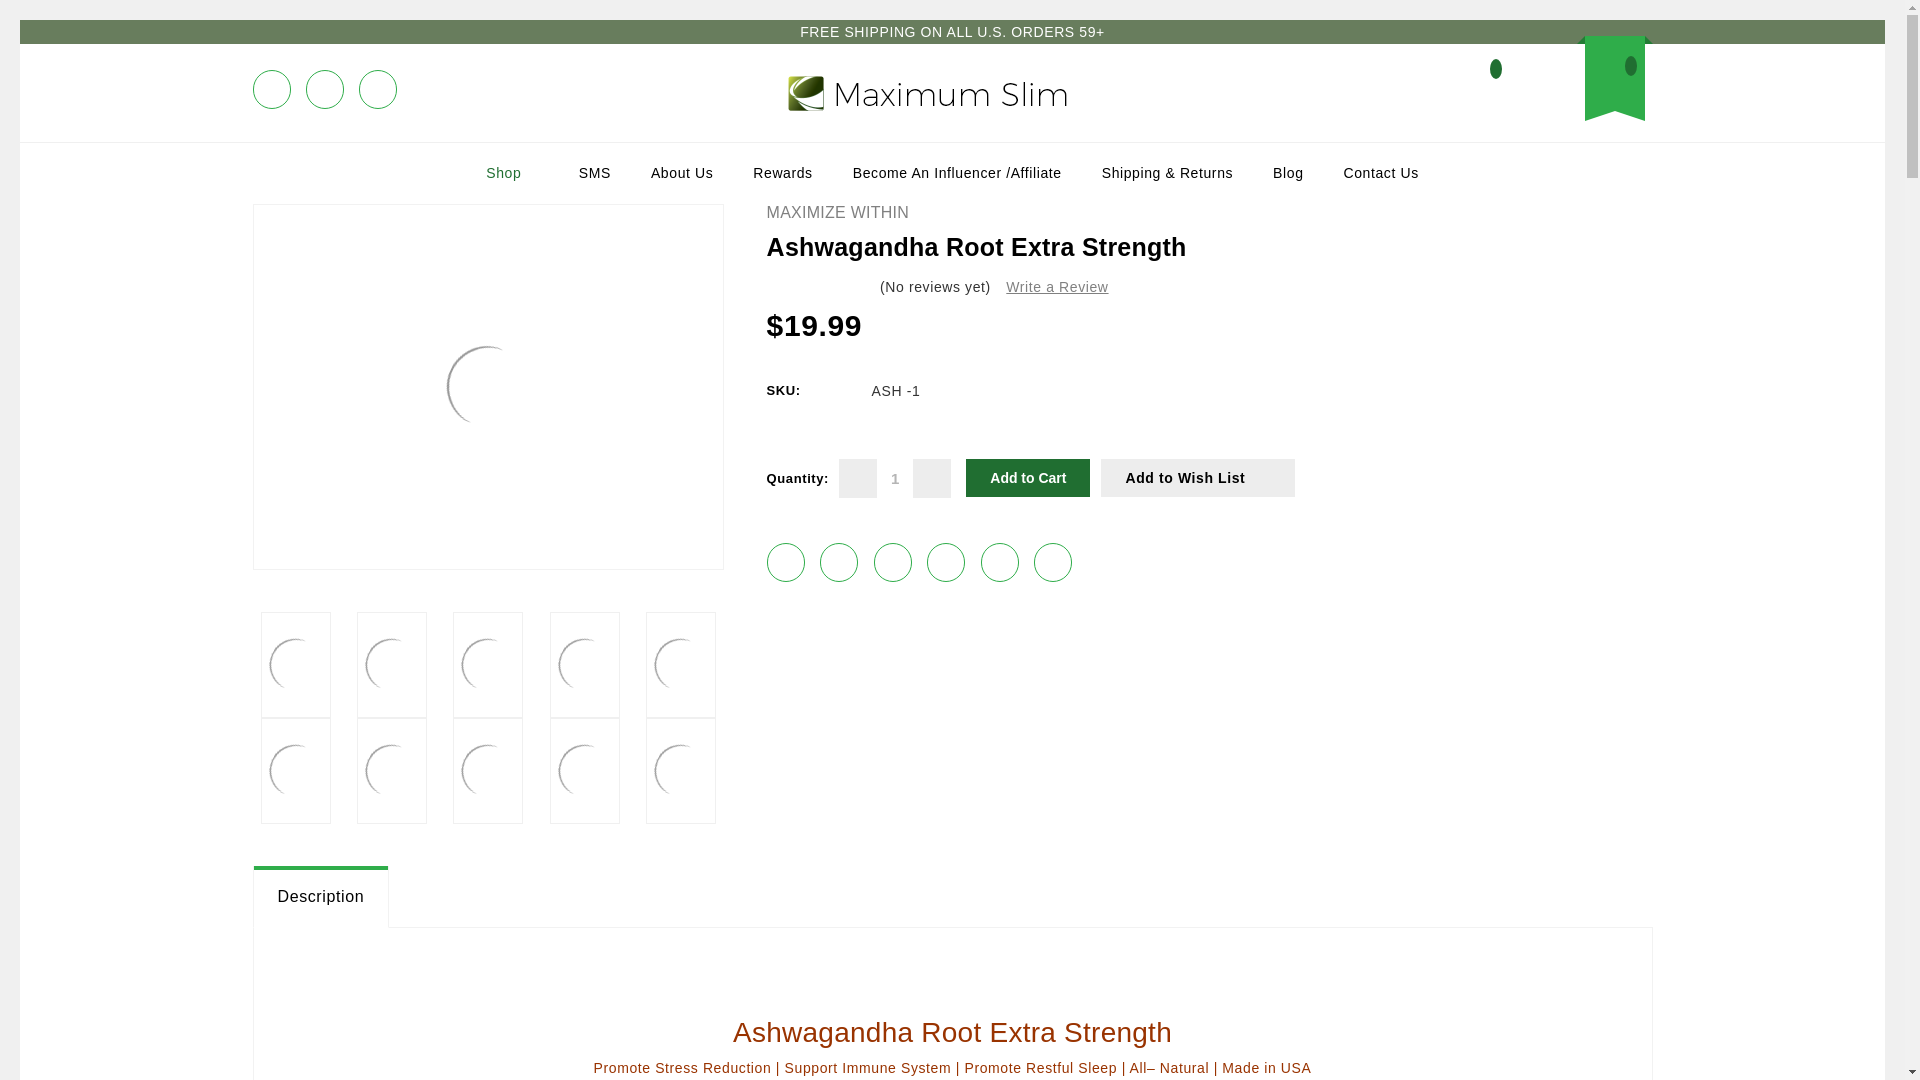 The height and width of the screenshot is (1080, 1920). I want to click on 1, so click(895, 478).